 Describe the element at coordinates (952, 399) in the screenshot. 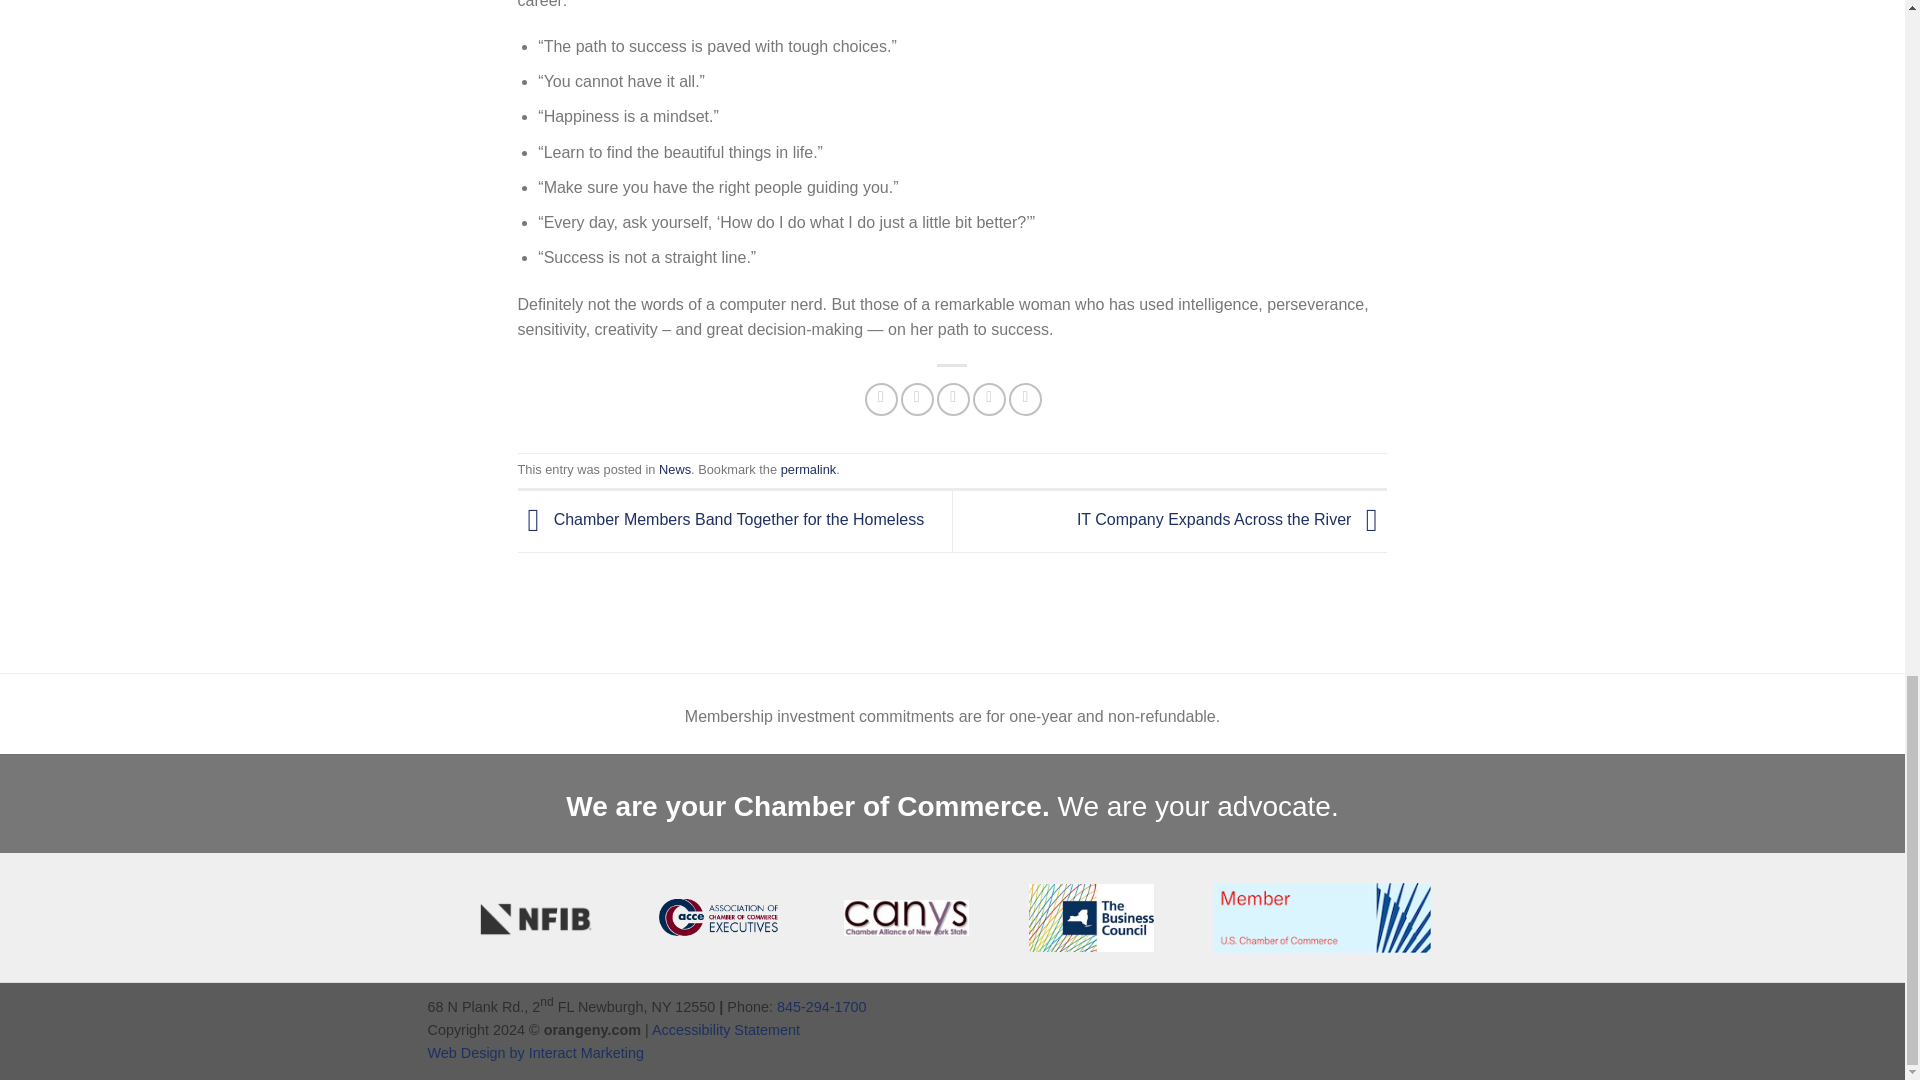

I see `Email to a Friend` at that location.